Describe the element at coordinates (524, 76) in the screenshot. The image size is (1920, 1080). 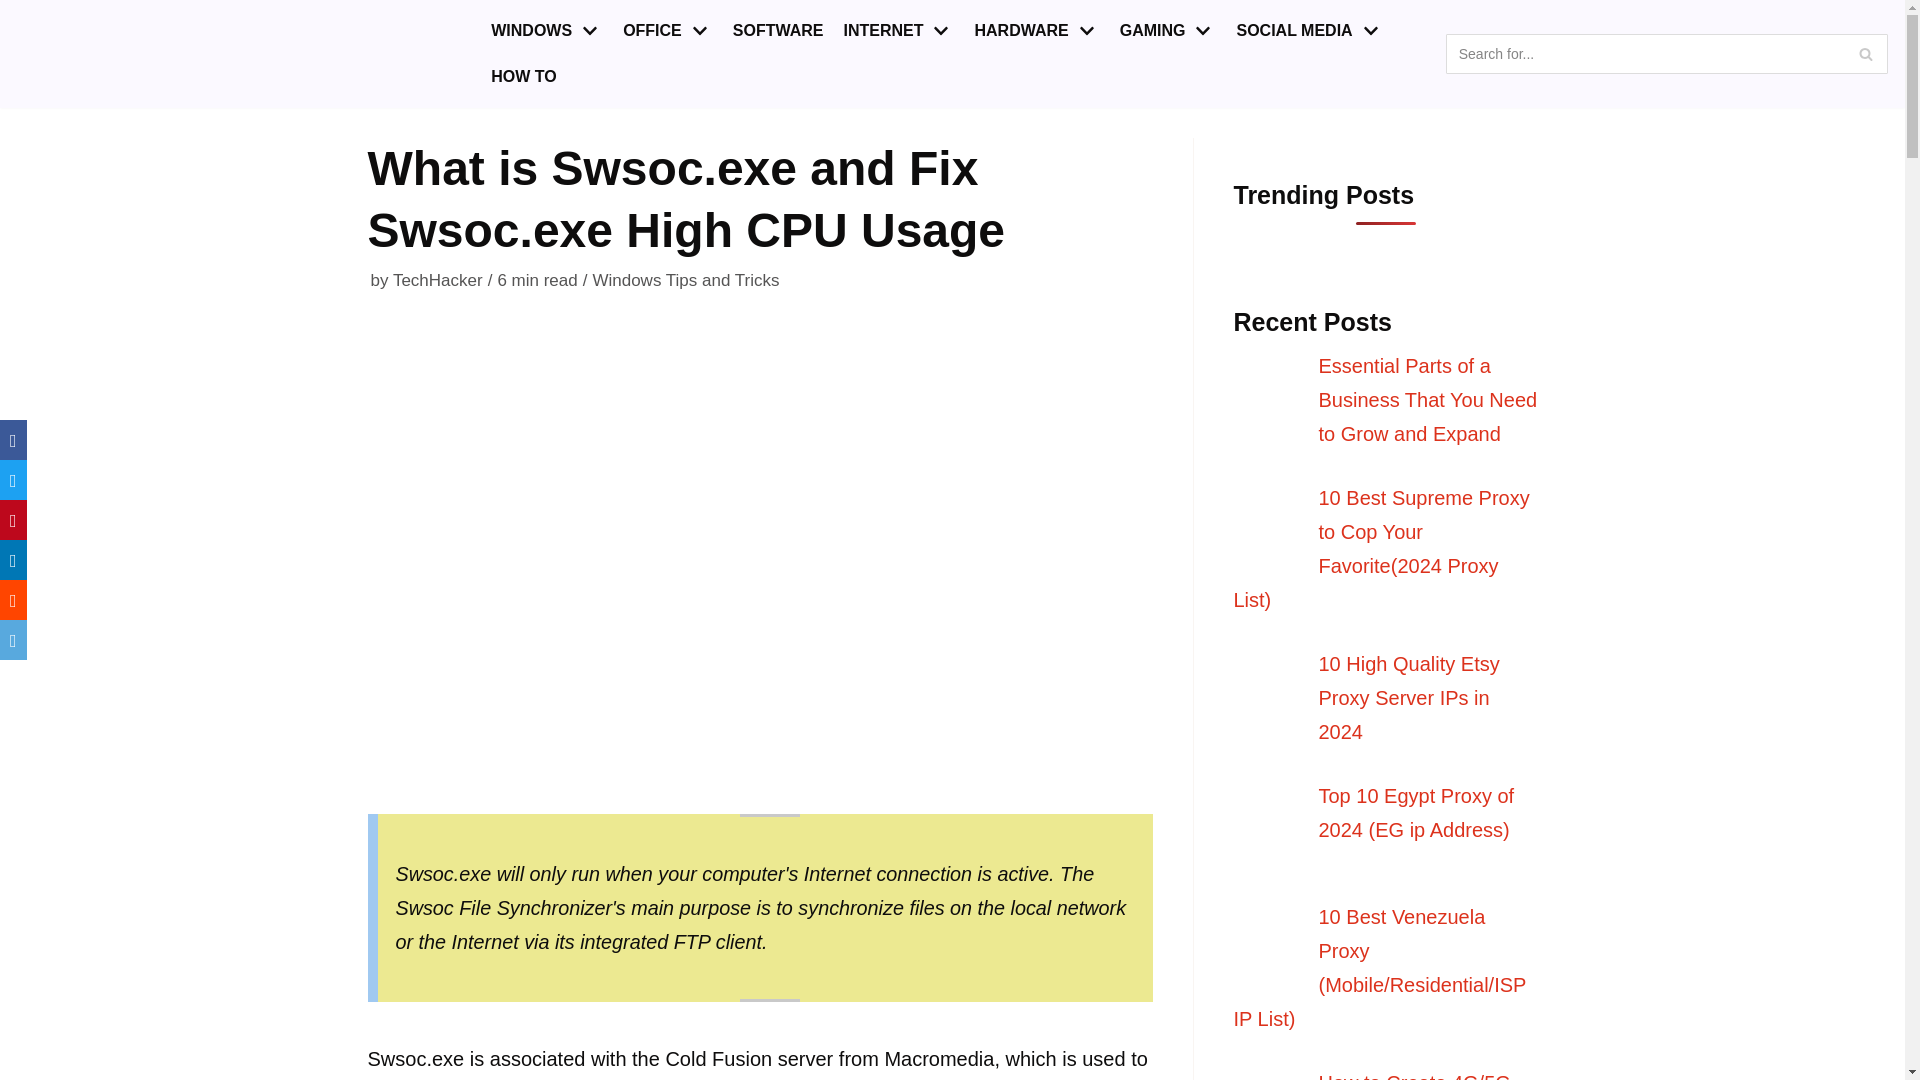
I see `HOW TO` at that location.